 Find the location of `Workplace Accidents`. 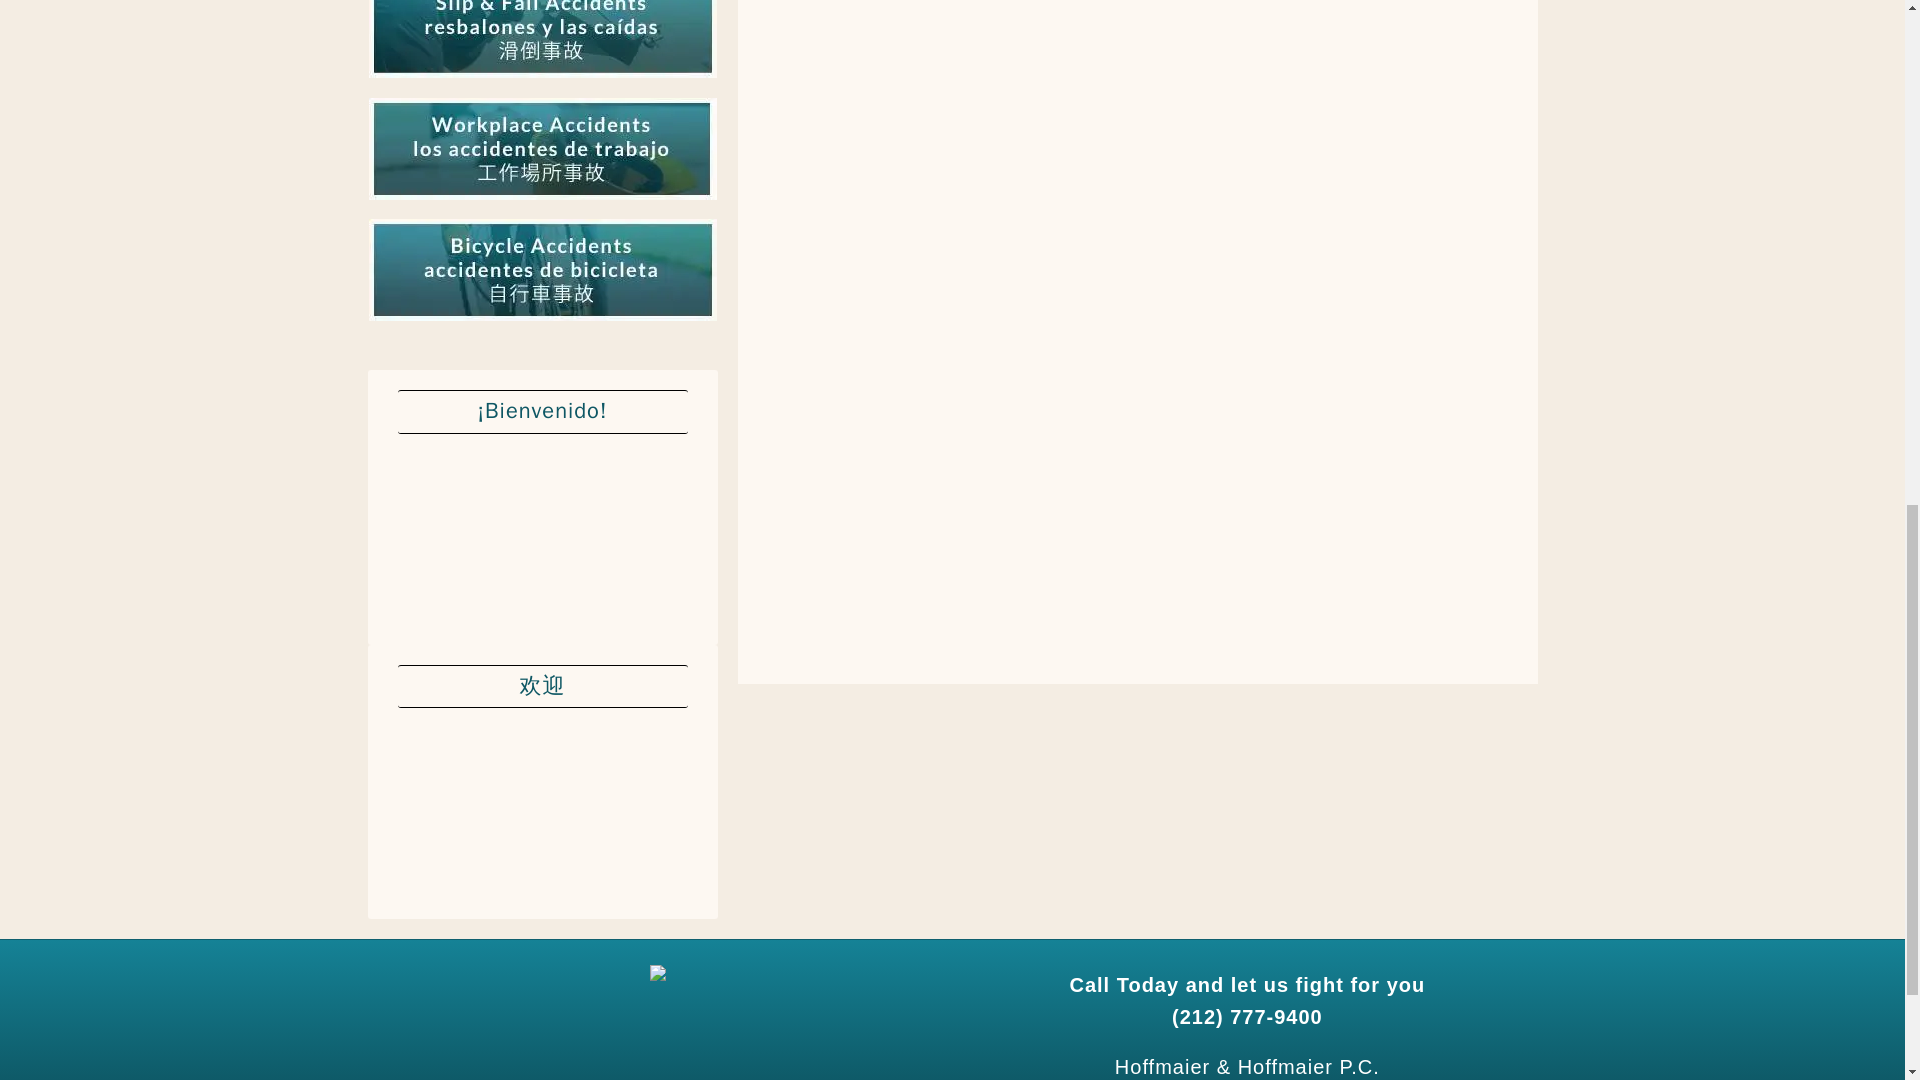

Workplace Accidents is located at coordinates (542, 200).